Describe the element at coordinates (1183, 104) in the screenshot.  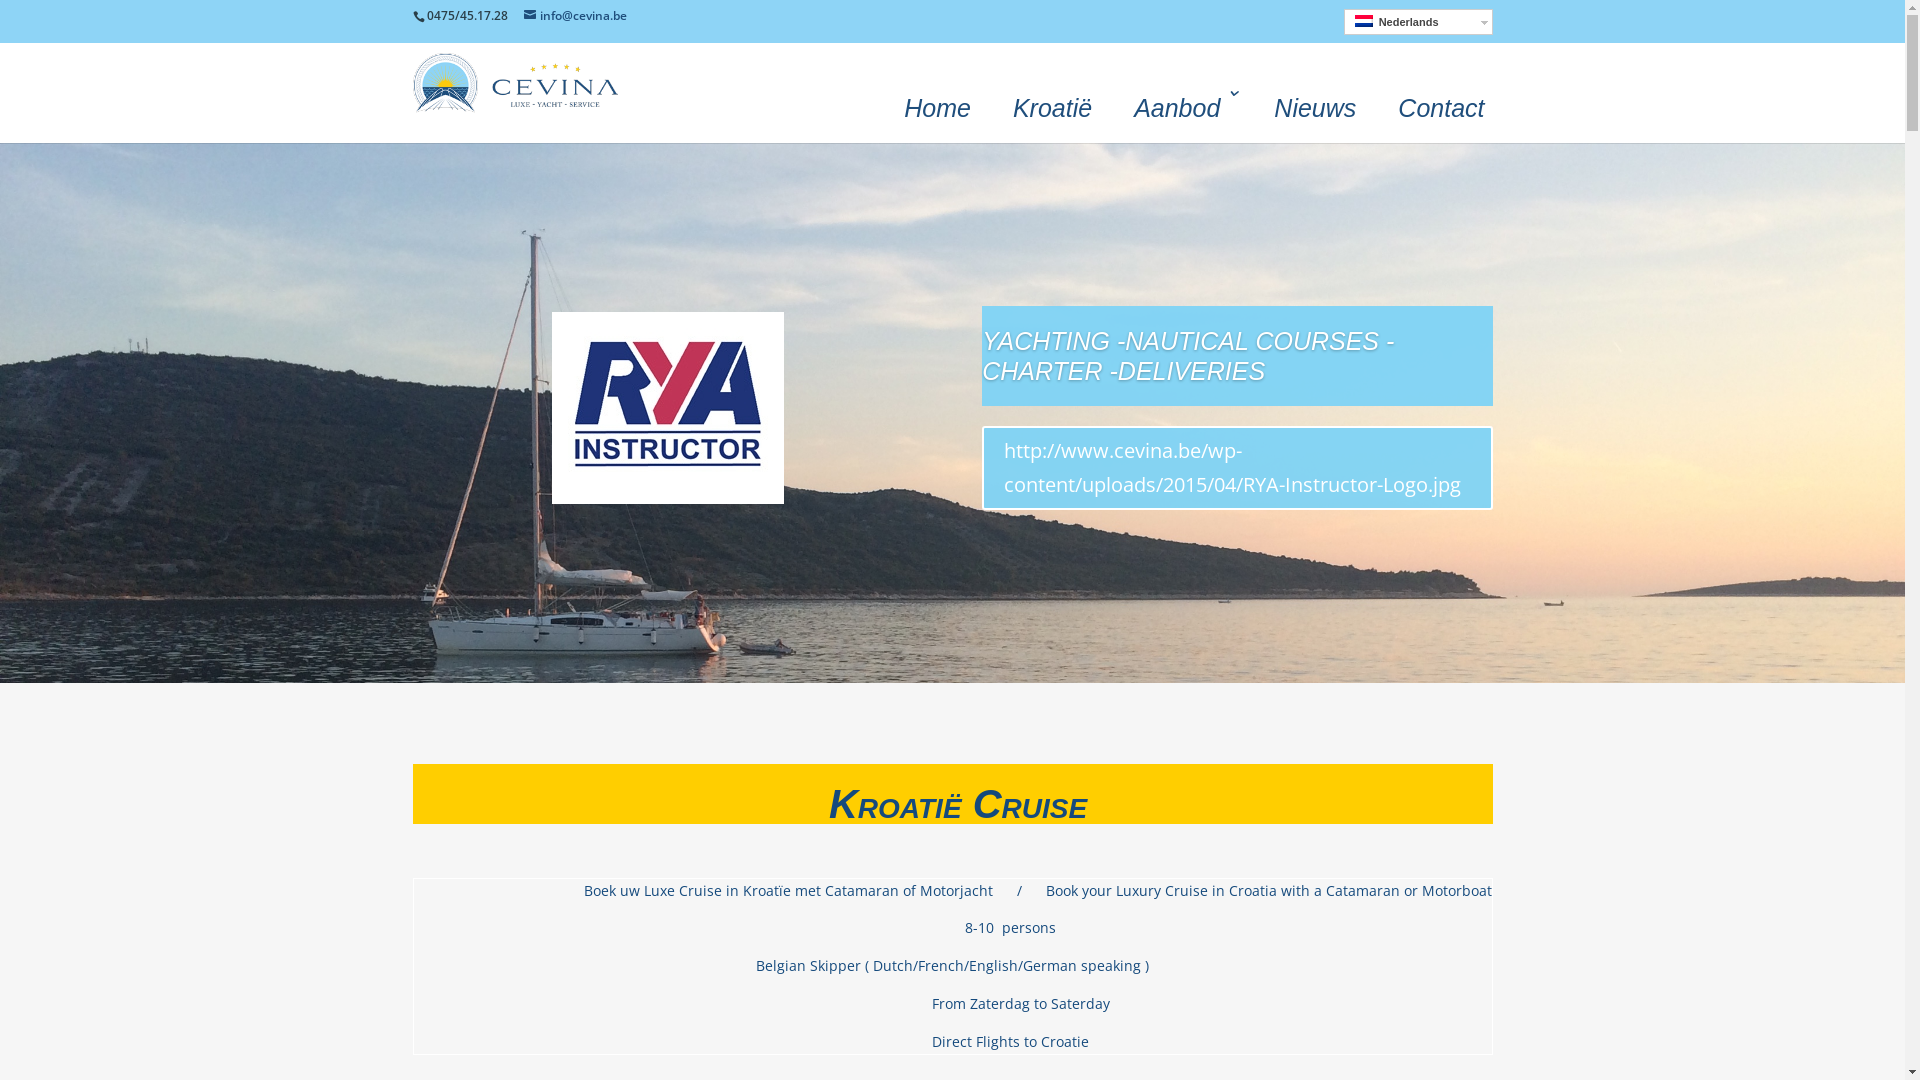
I see `Aanbod` at that location.